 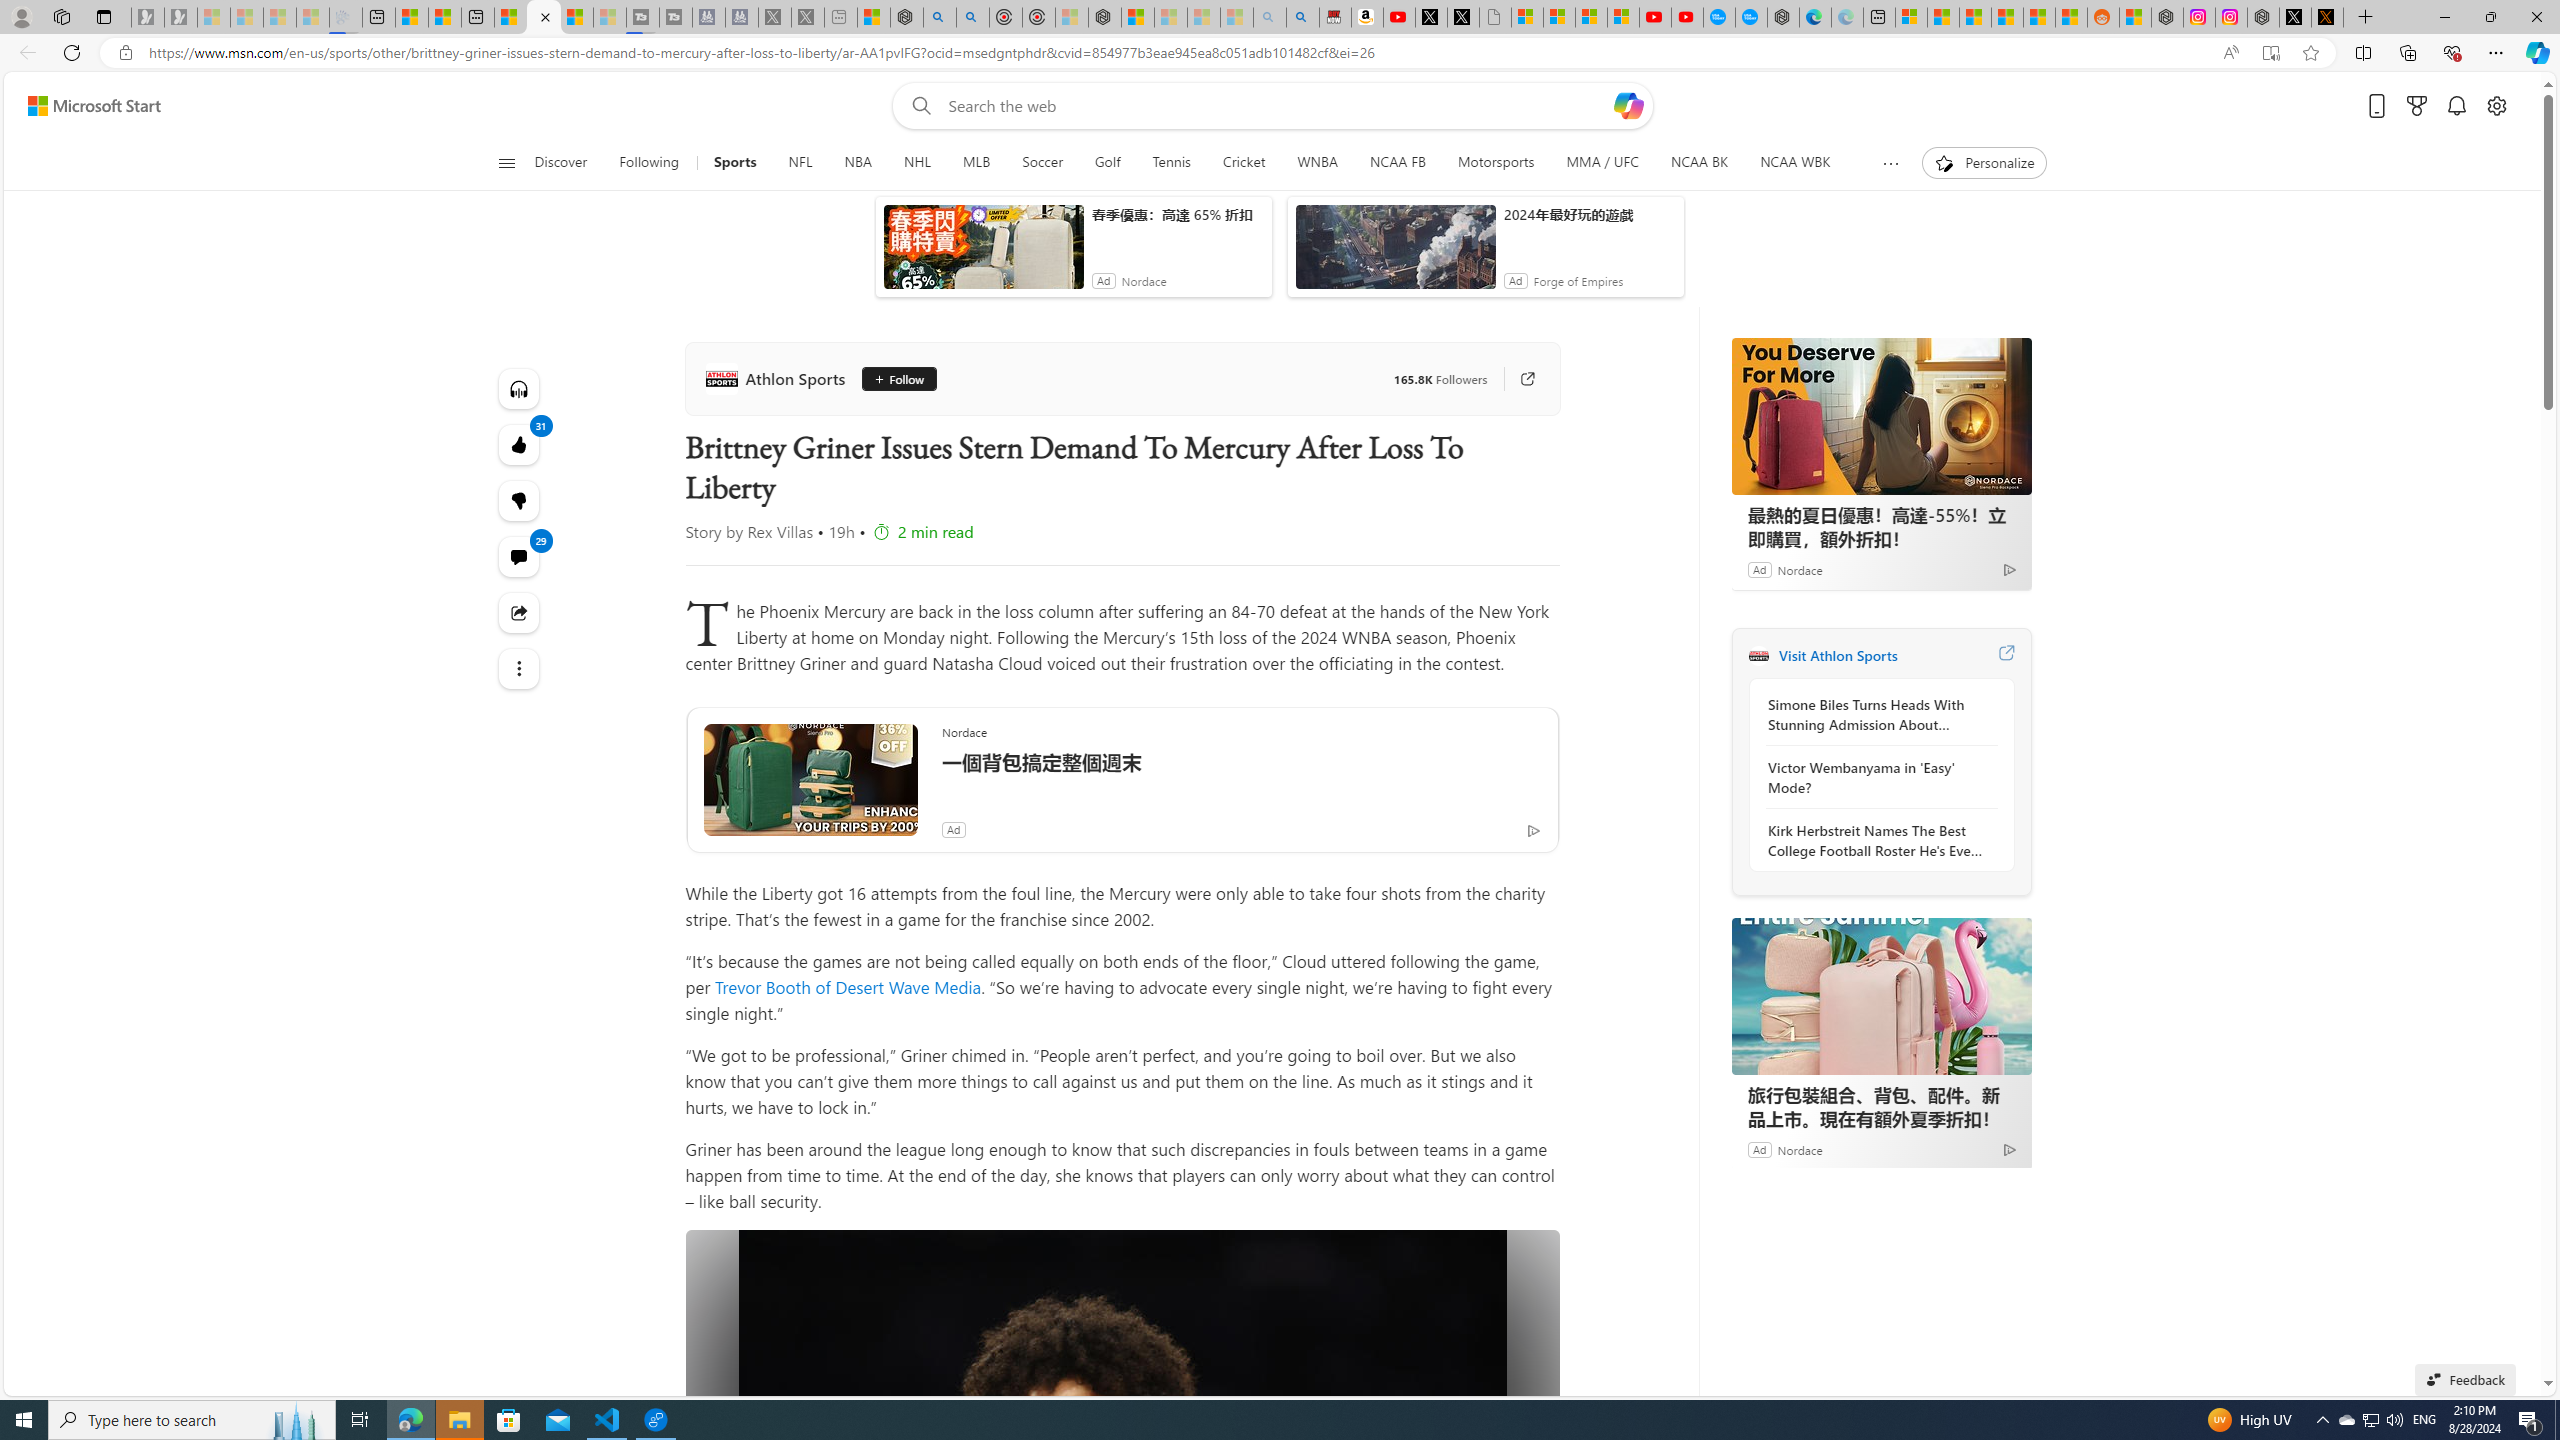 What do you see at coordinates (1270, 17) in the screenshot?
I see `amazon - Search - Sleeping` at bounding box center [1270, 17].